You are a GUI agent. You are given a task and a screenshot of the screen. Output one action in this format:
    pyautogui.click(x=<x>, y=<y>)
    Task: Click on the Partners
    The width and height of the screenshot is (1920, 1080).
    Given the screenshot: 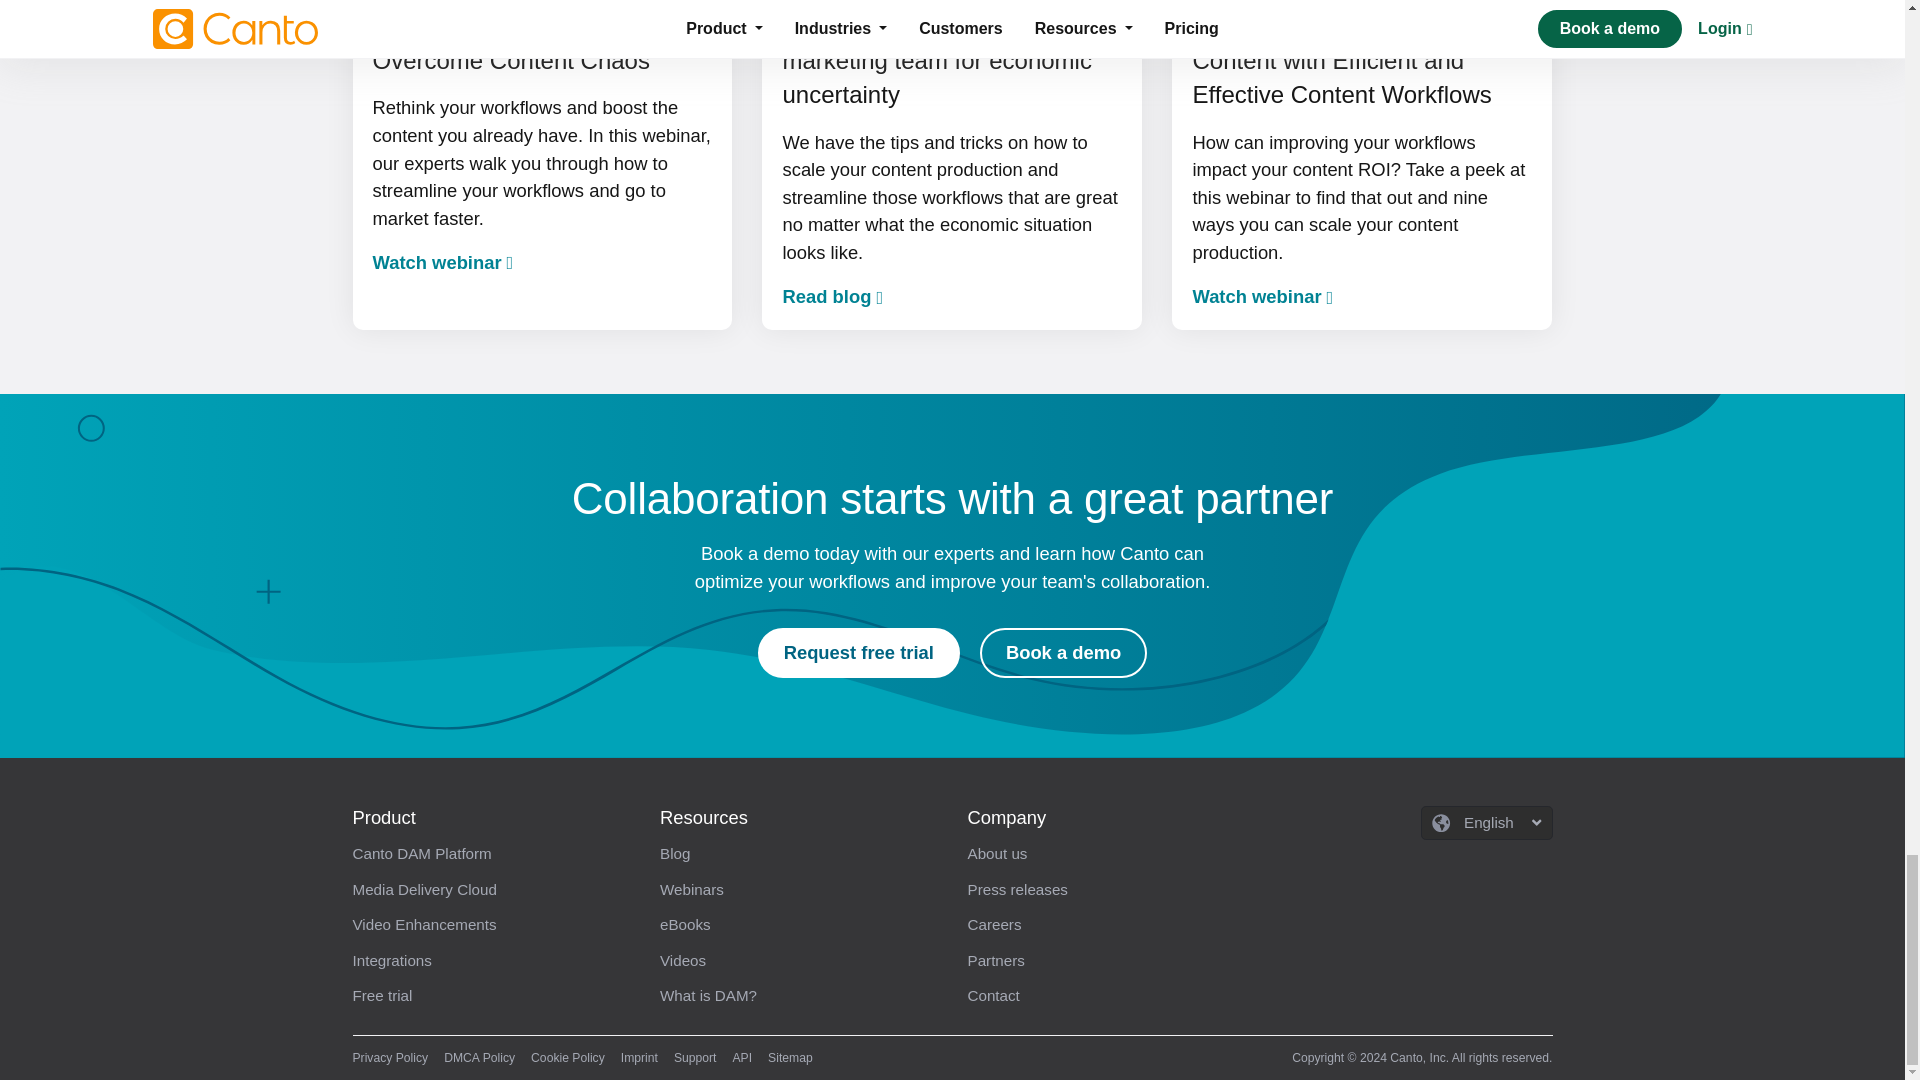 What is the action you would take?
    pyautogui.click(x=1106, y=960)
    